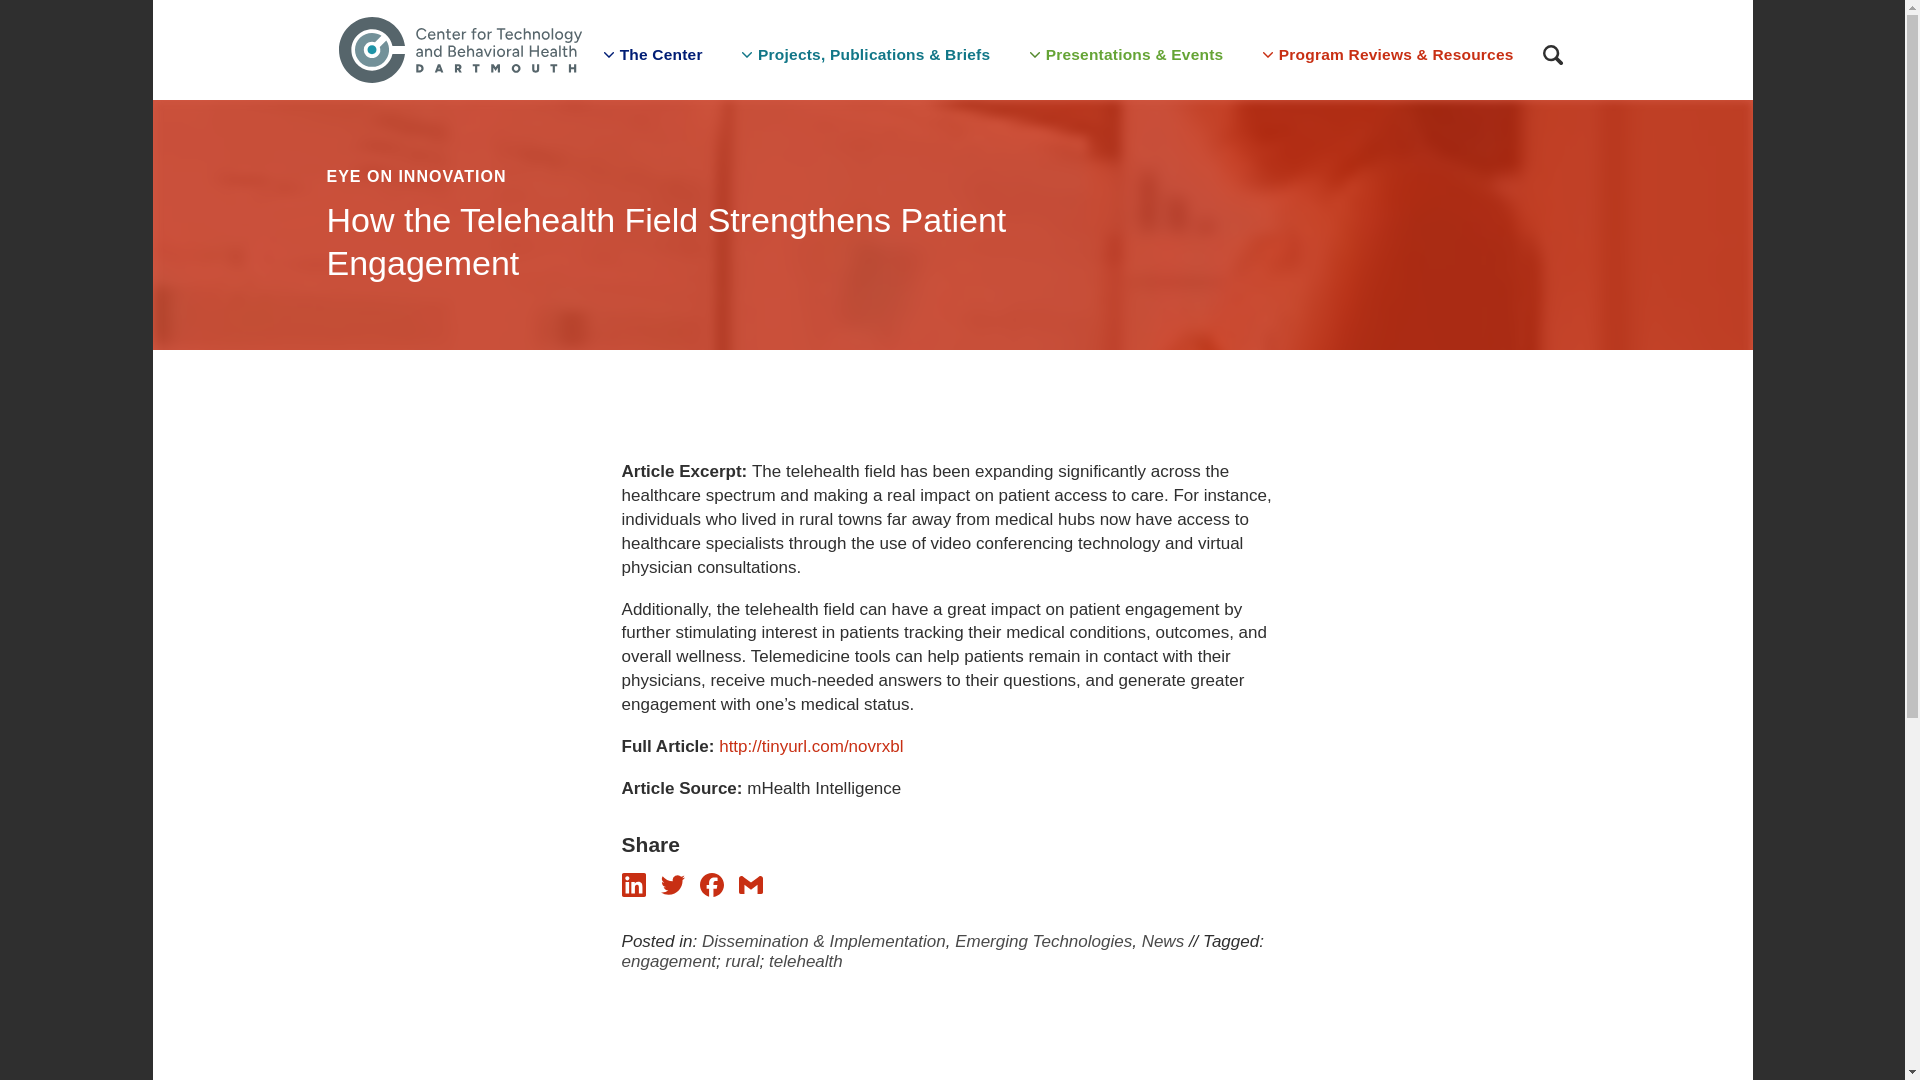 This screenshot has width=1920, height=1080. Describe the element at coordinates (669, 960) in the screenshot. I see `engagement` at that location.